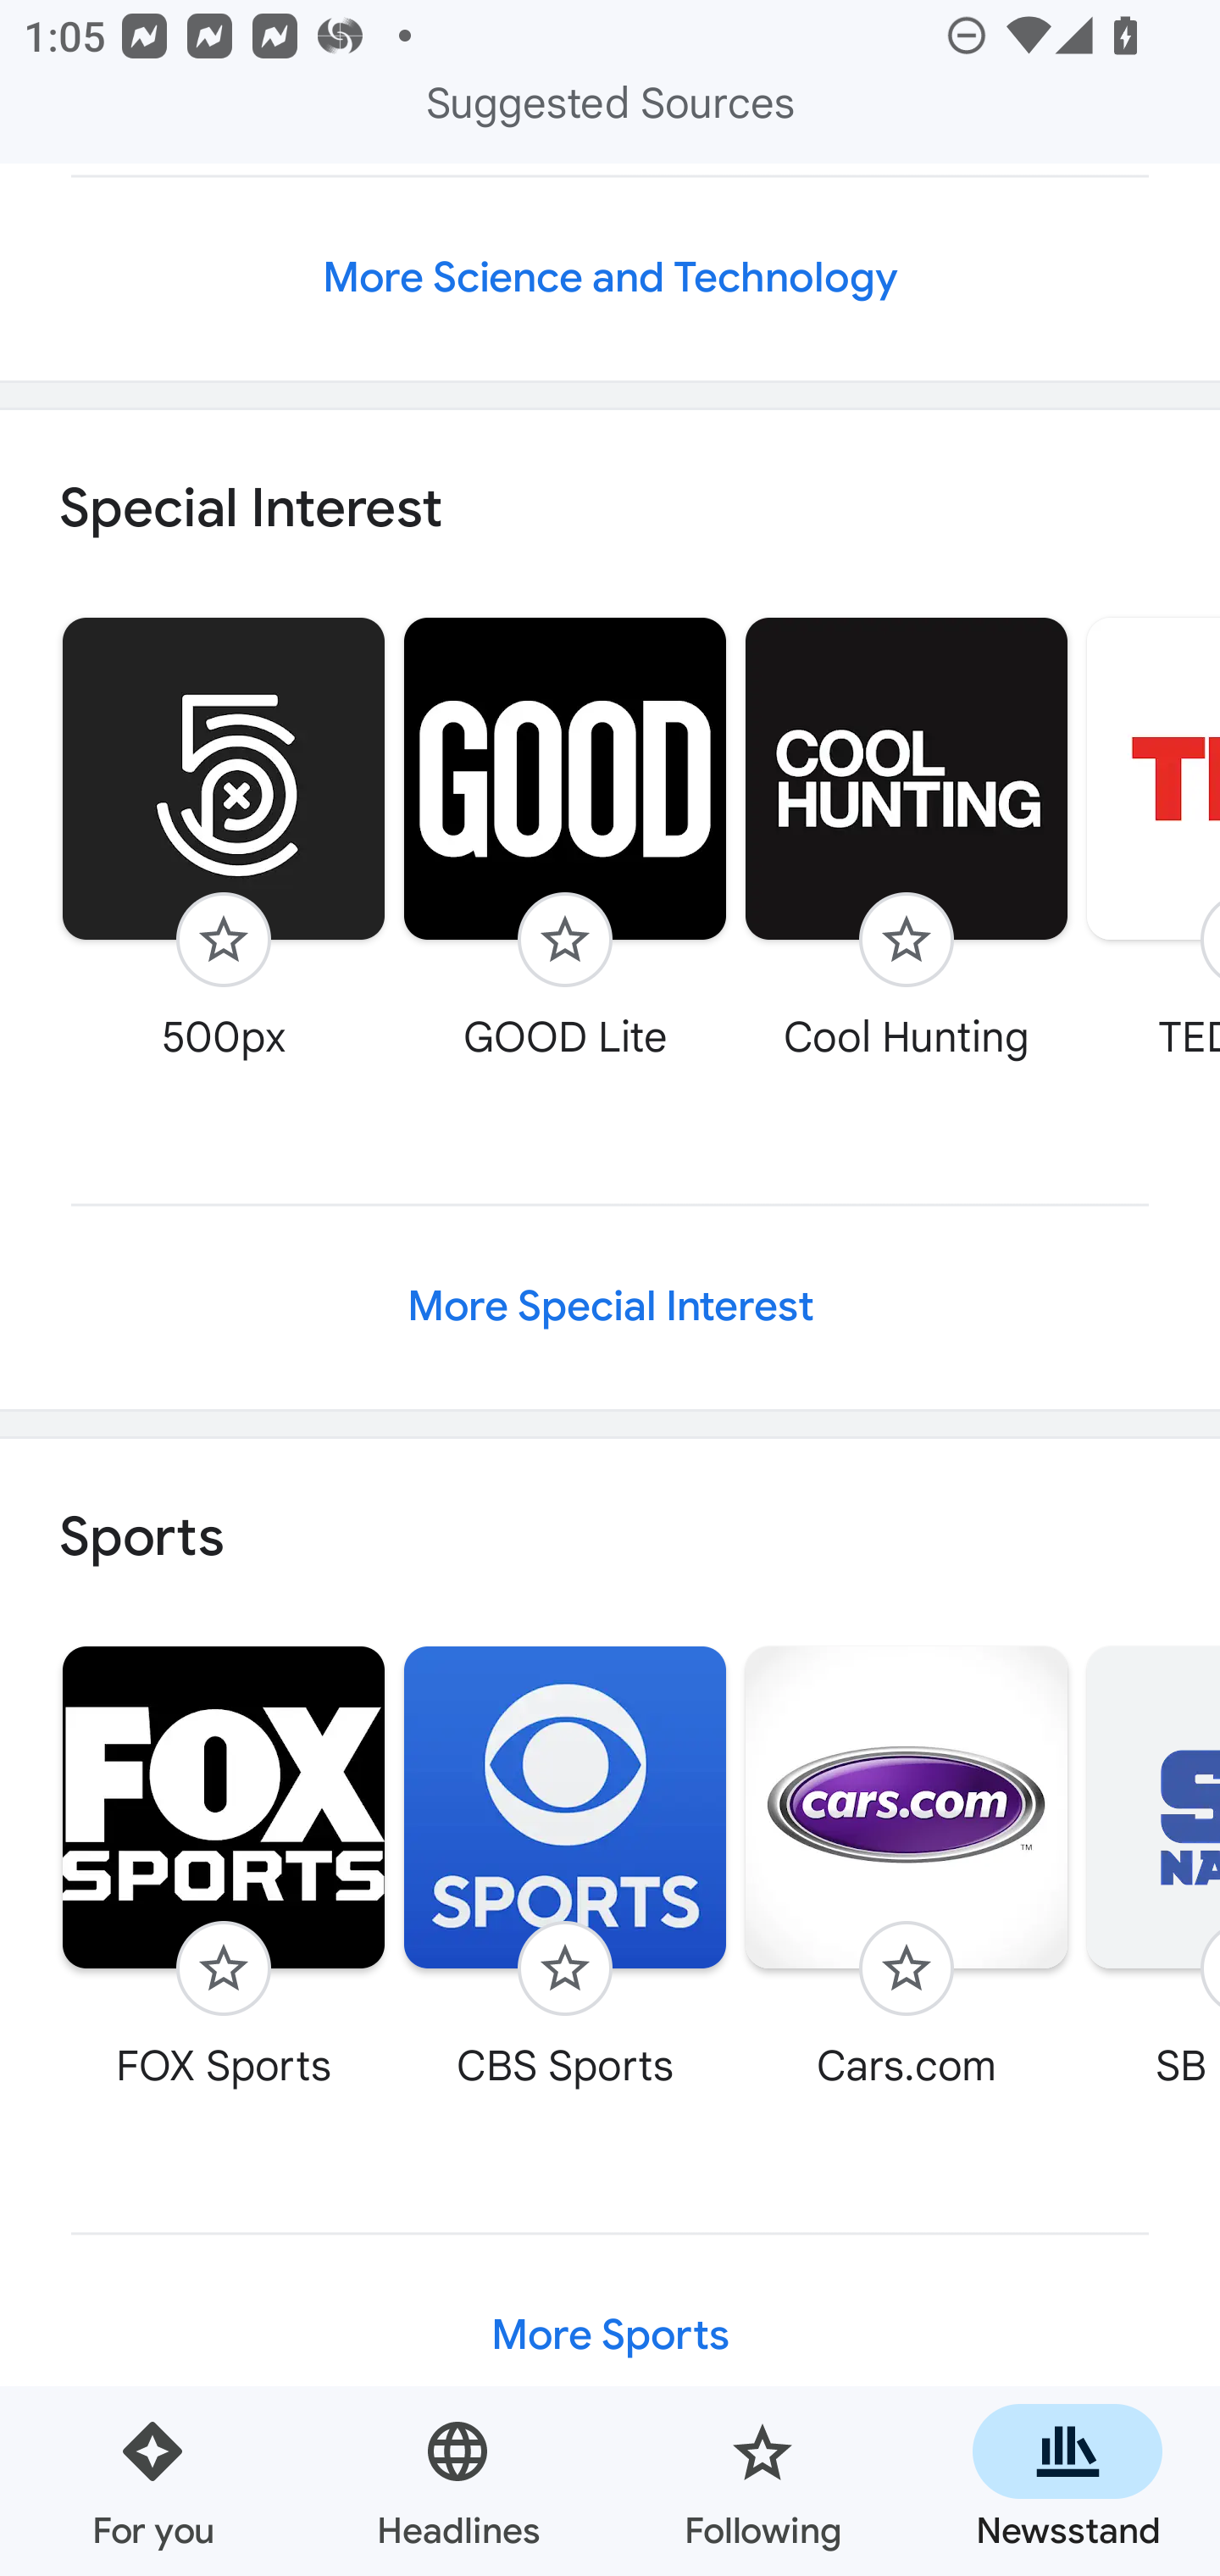 This screenshot has width=1220, height=2576. Describe the element at coordinates (610, 278) in the screenshot. I see `More Science and Technology` at that location.